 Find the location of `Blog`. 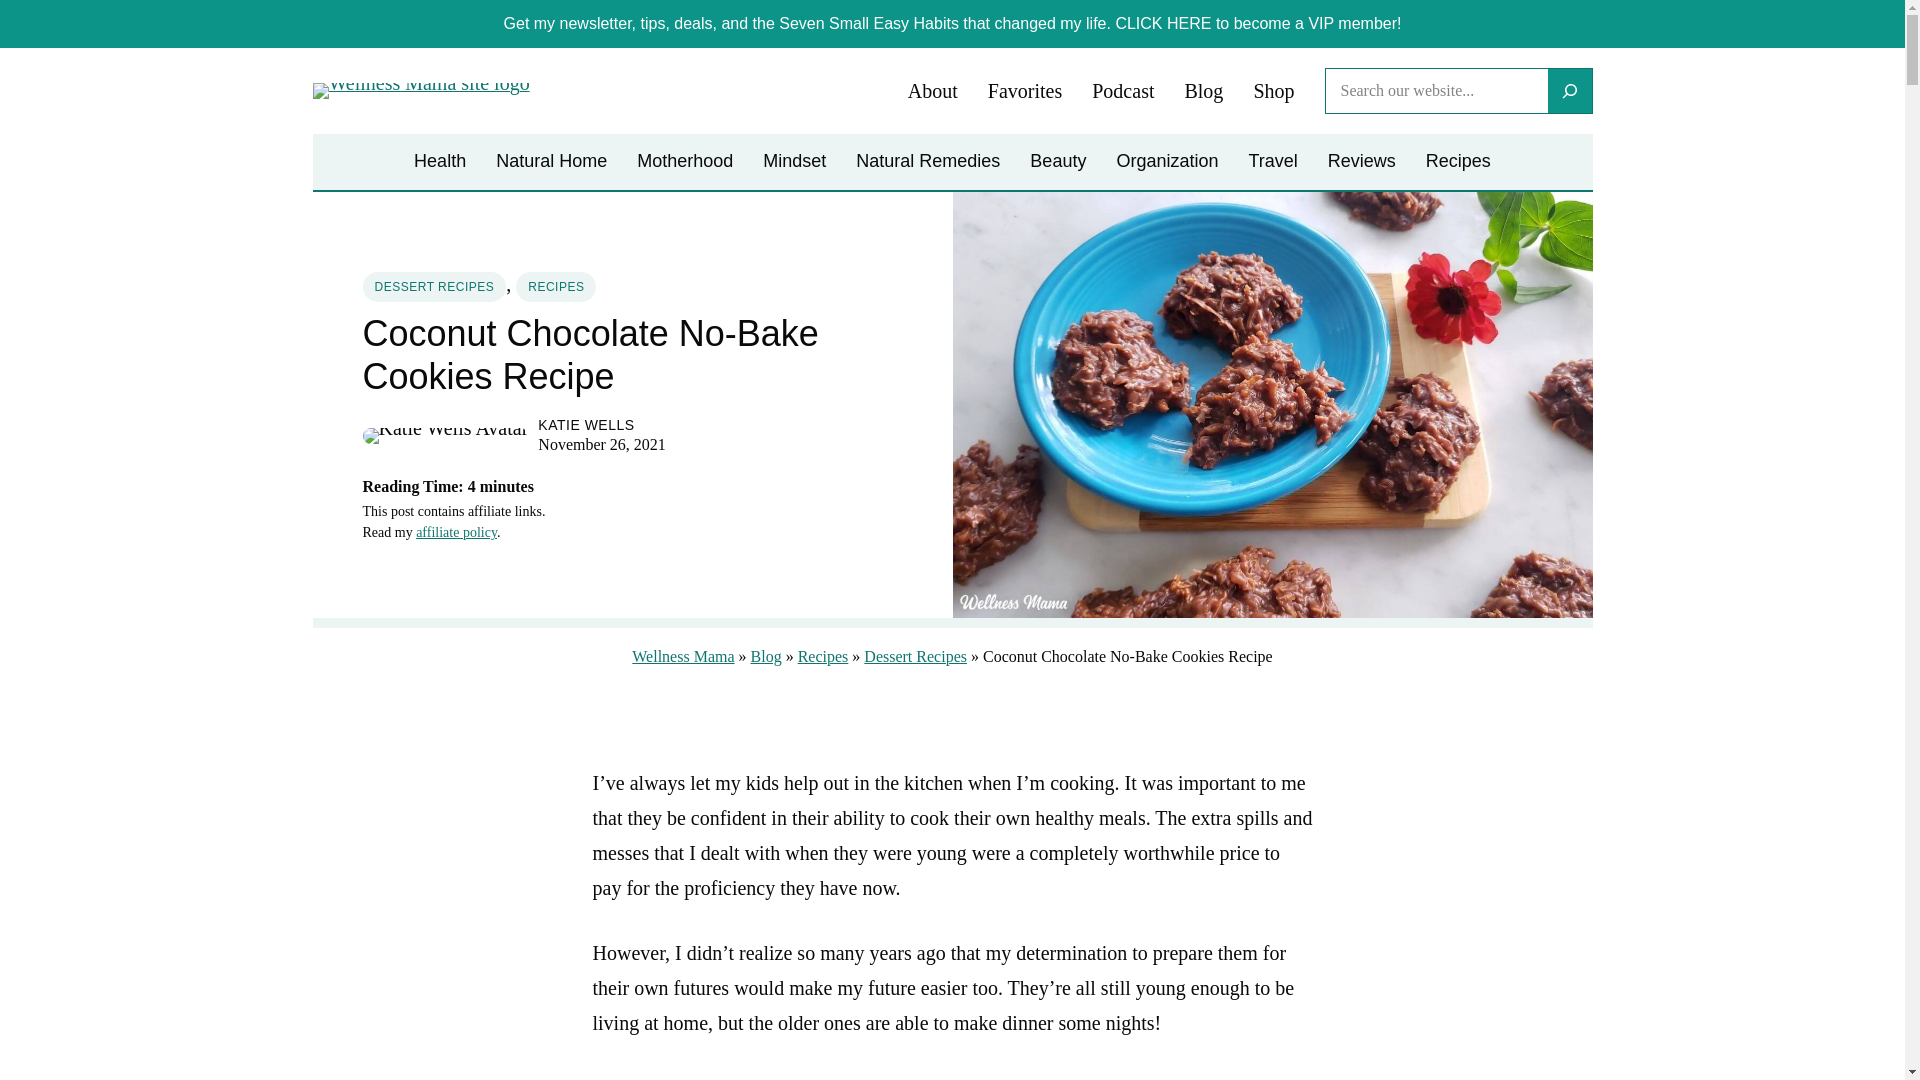

Blog is located at coordinates (1204, 92).